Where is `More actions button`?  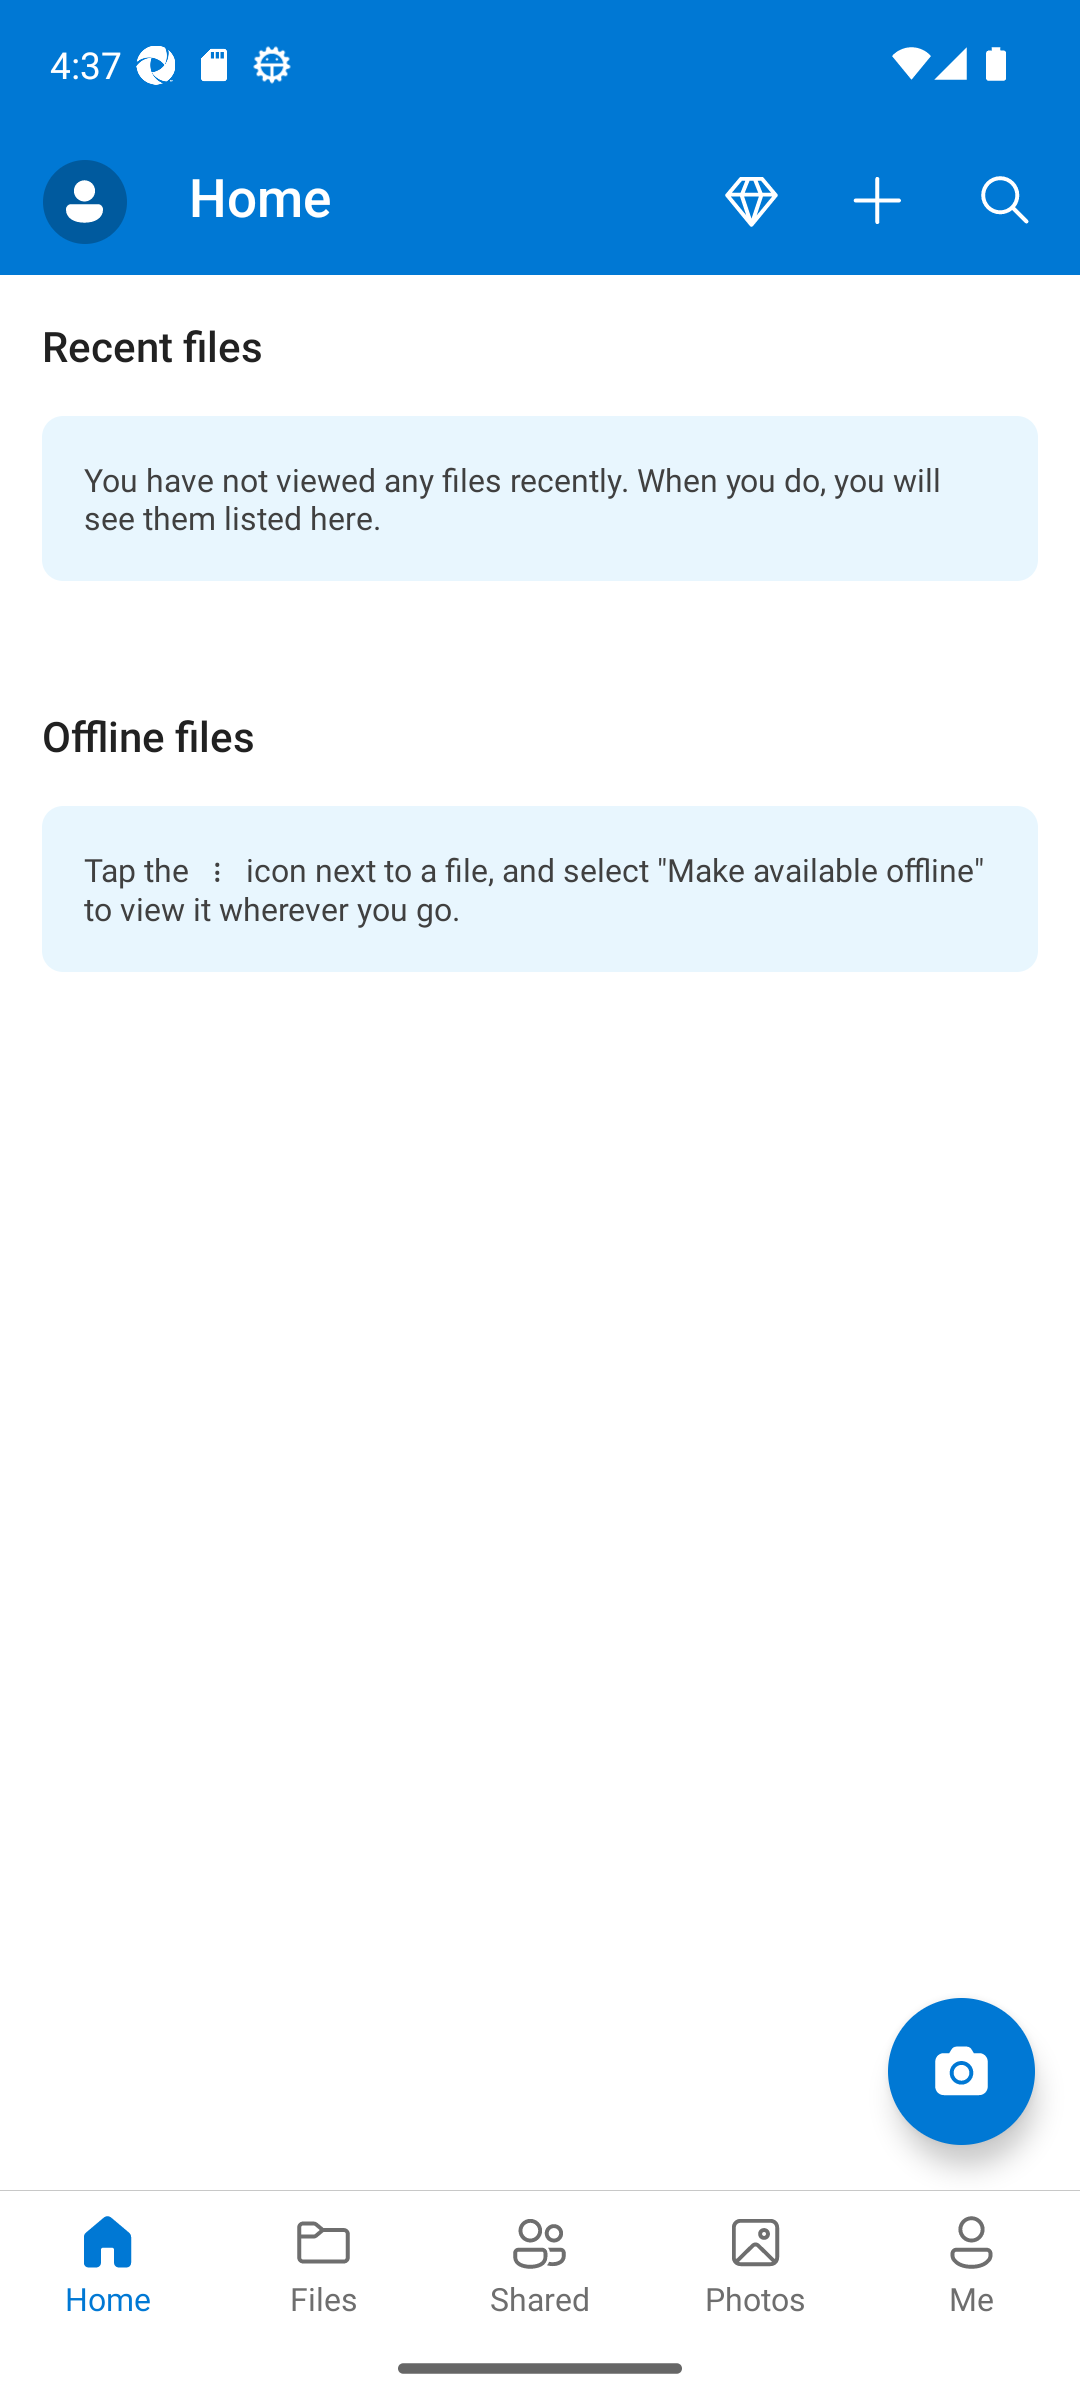 More actions button is located at coordinates (878, 202).